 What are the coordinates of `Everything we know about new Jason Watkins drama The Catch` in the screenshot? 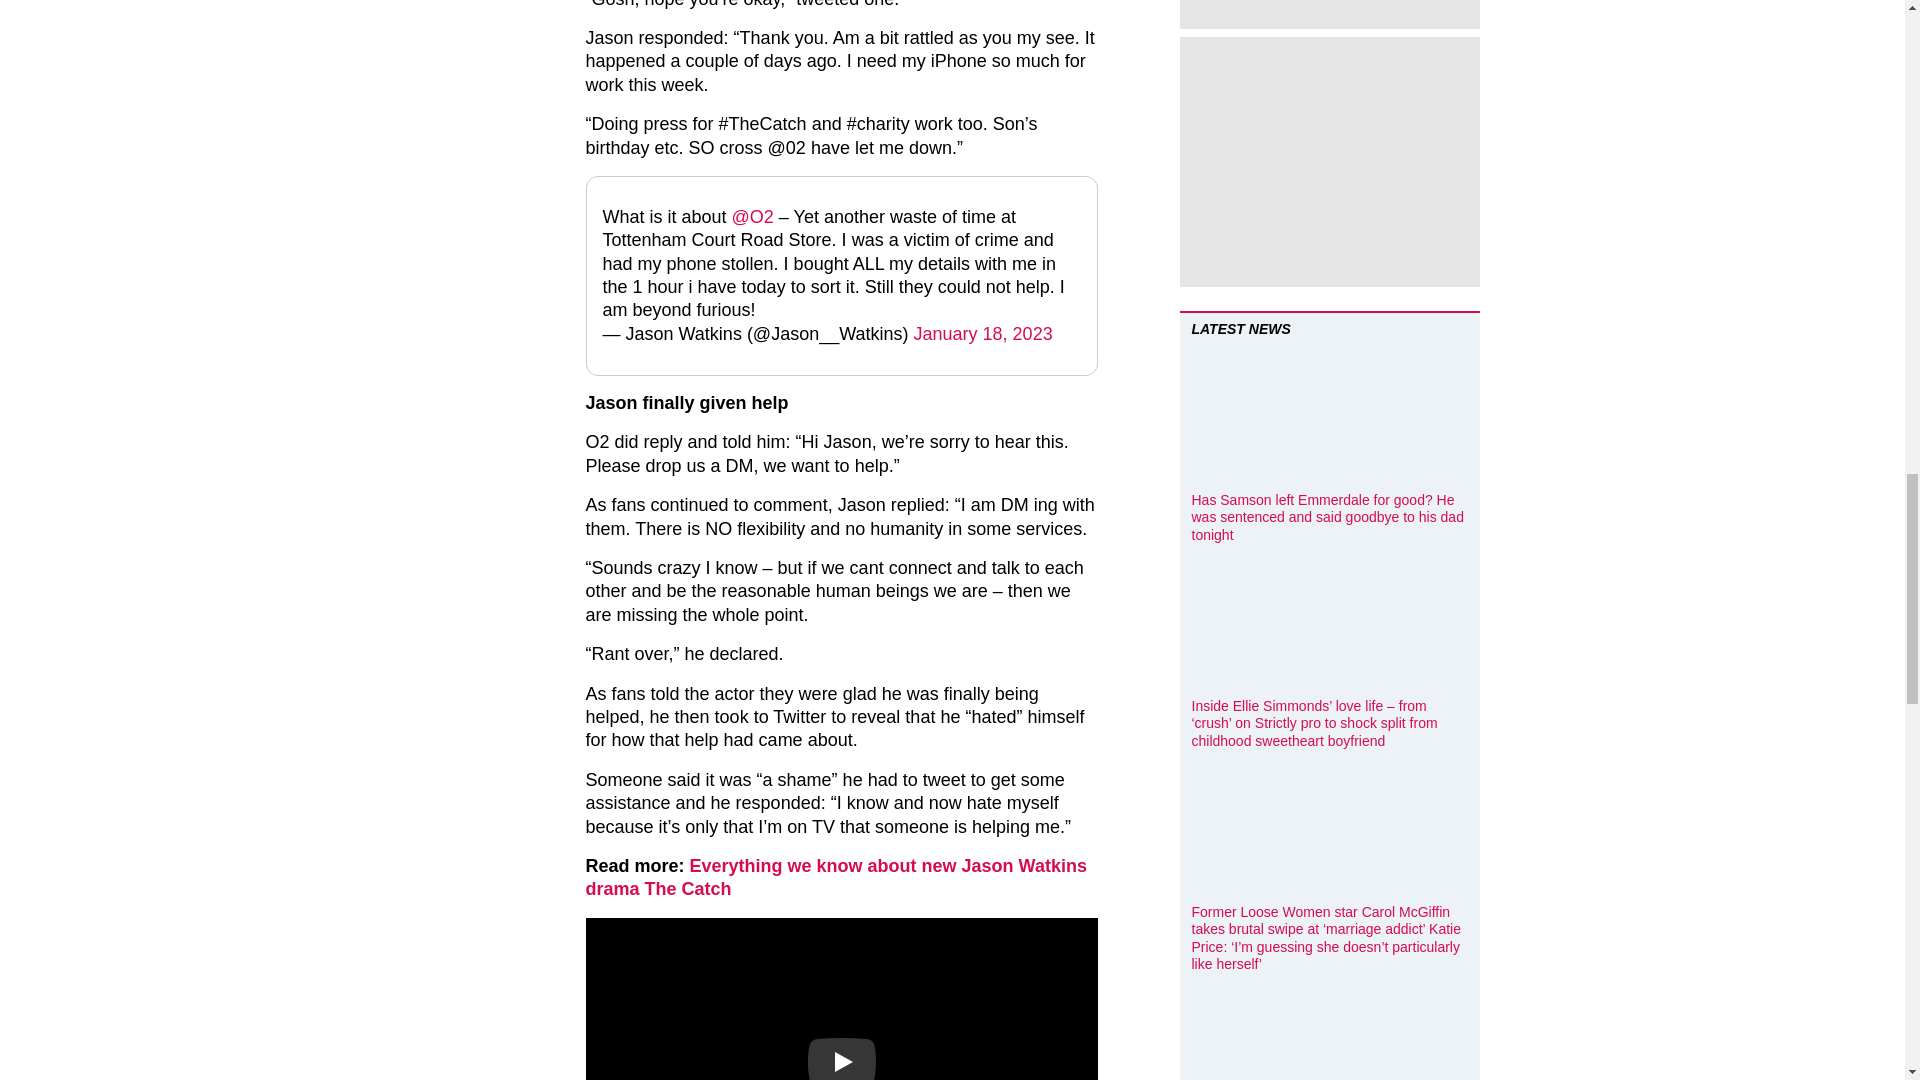 It's located at (836, 877).